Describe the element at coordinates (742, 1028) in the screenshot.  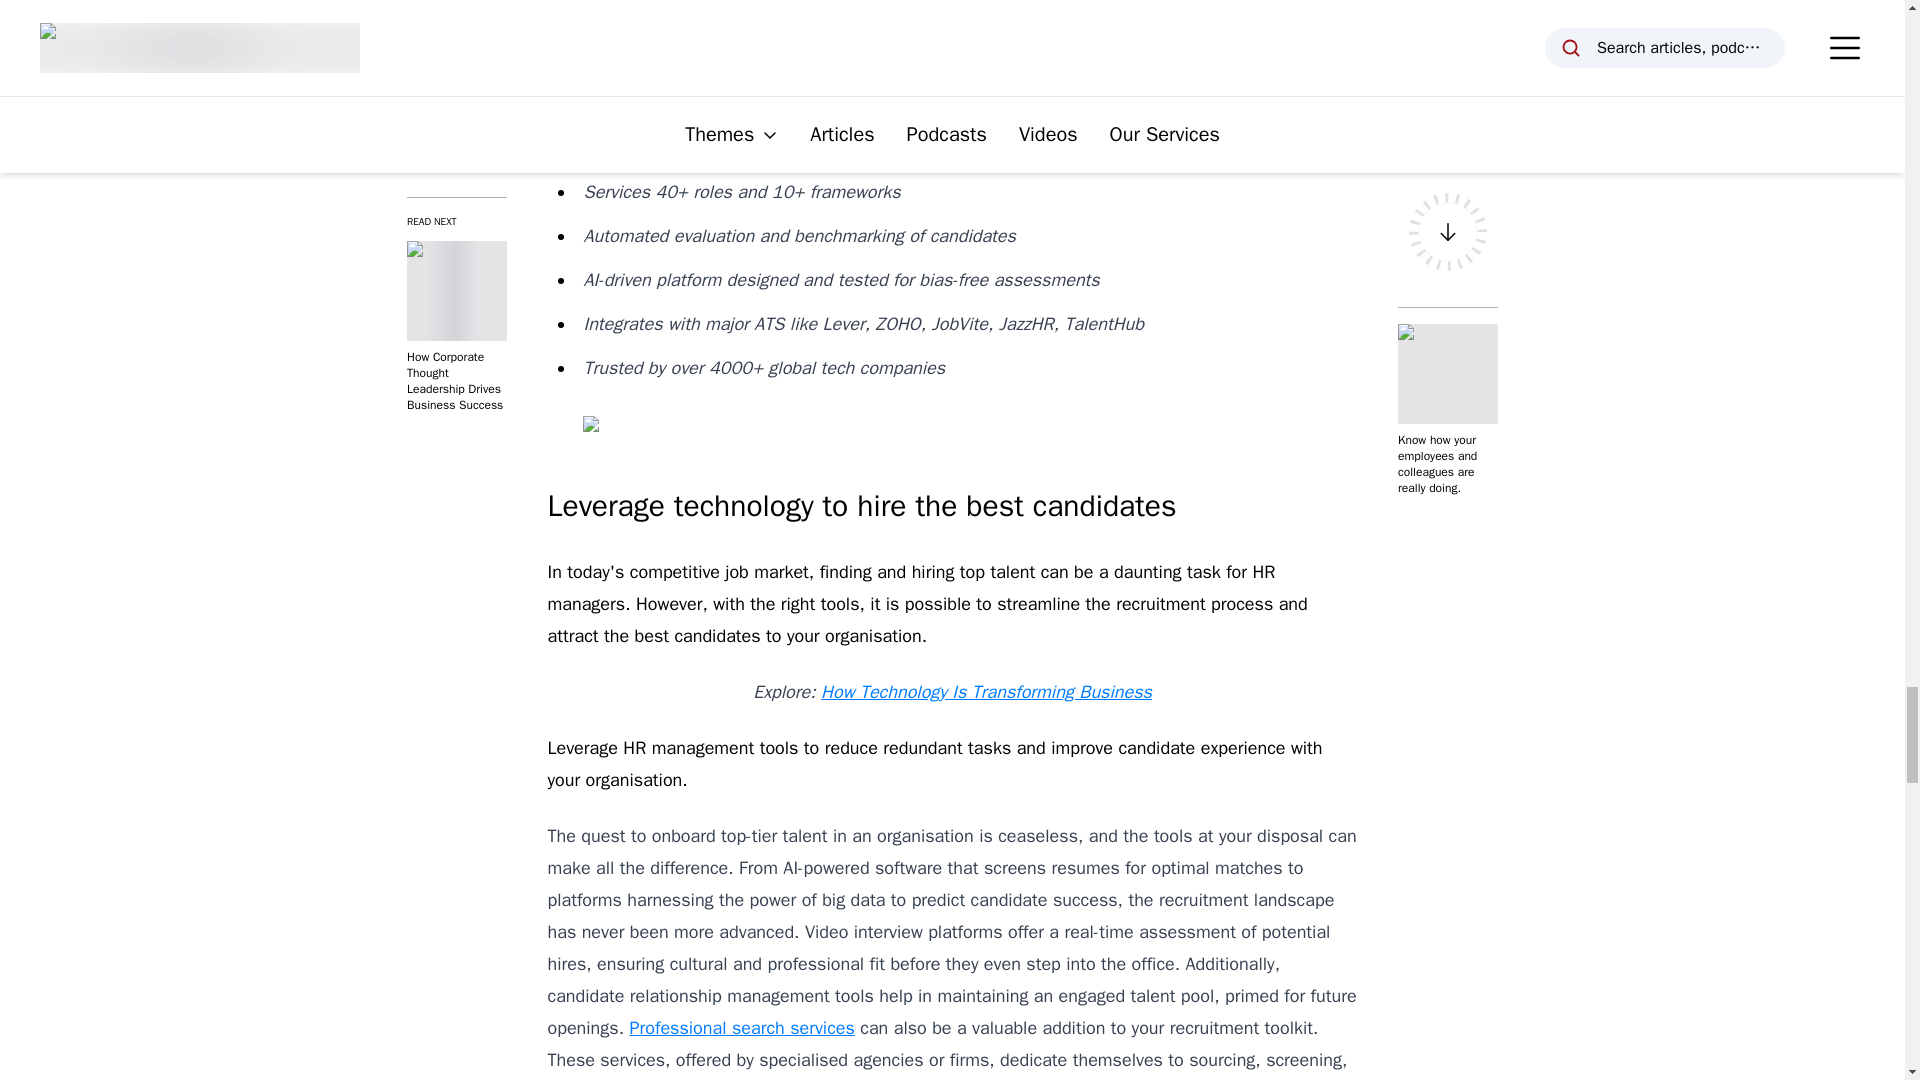
I see `Professional search services` at that location.